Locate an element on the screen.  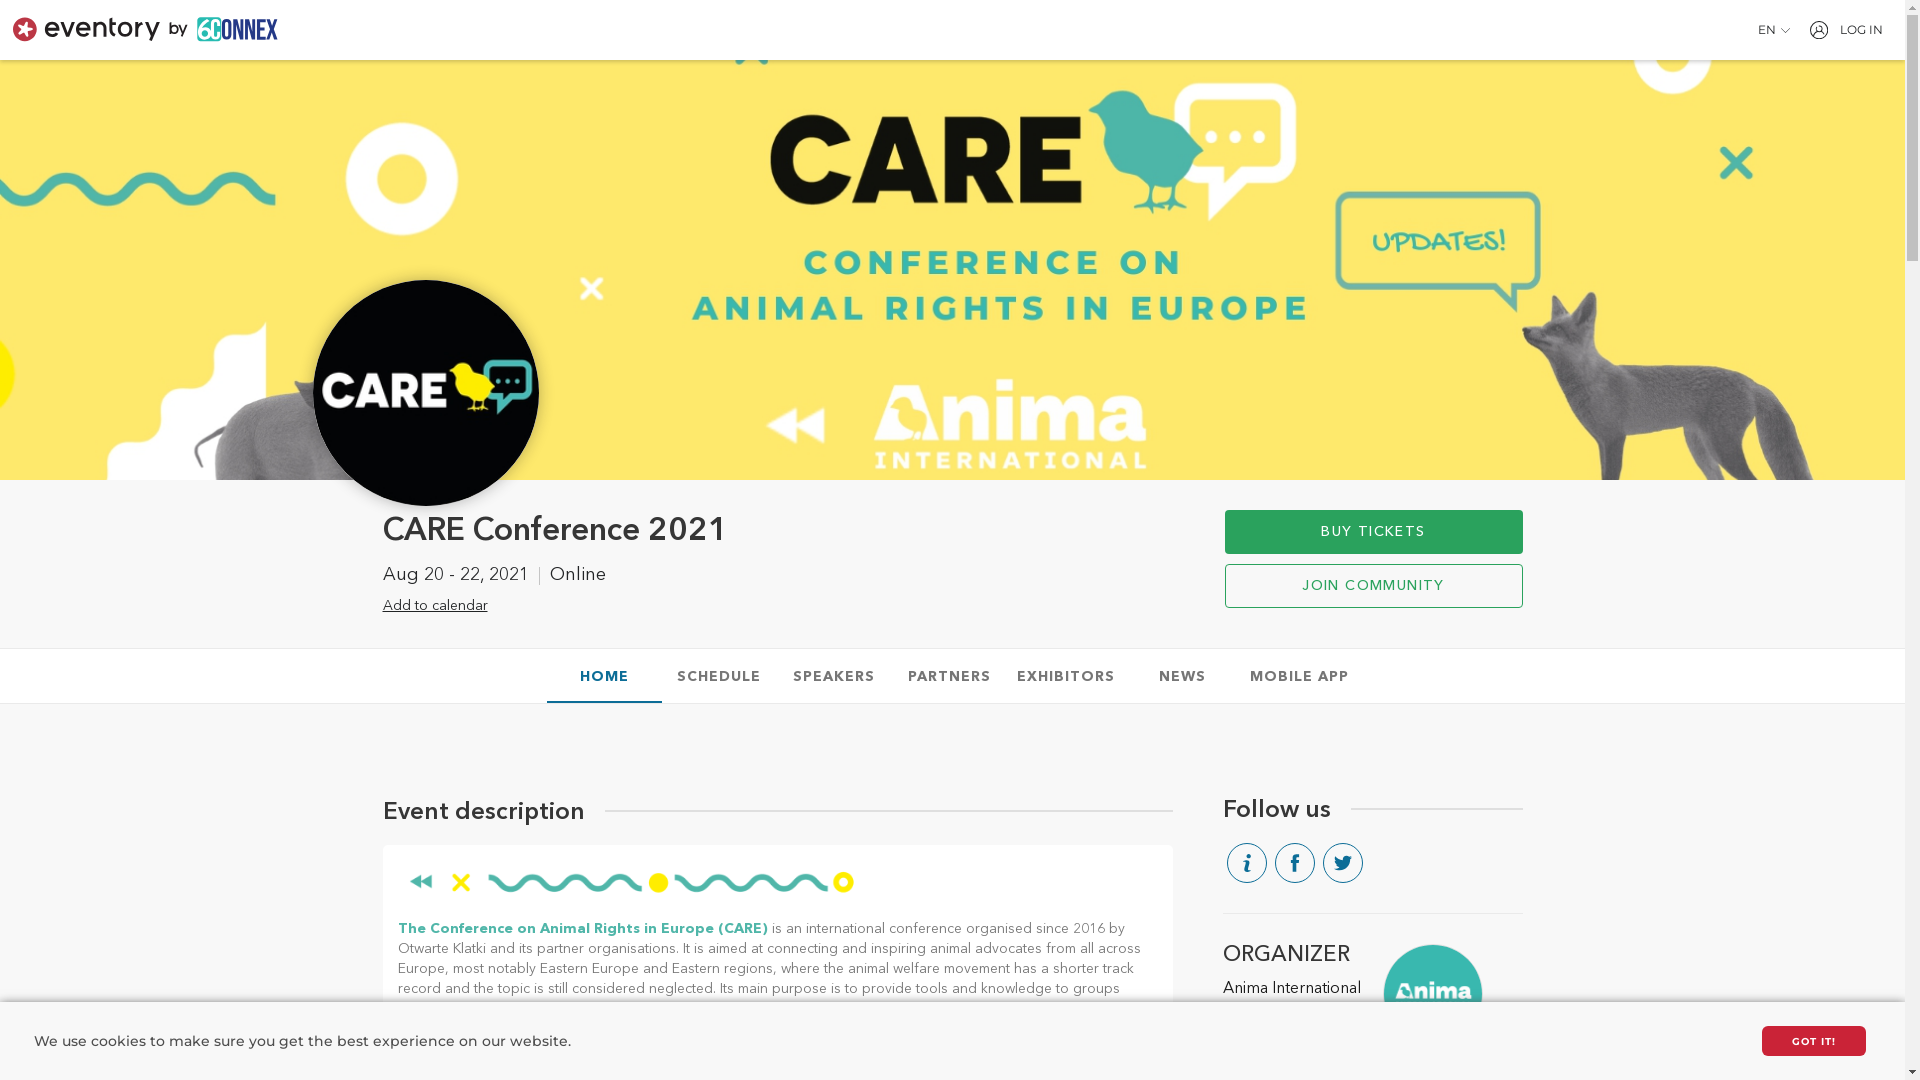
SCHEDULE is located at coordinates (720, 676).